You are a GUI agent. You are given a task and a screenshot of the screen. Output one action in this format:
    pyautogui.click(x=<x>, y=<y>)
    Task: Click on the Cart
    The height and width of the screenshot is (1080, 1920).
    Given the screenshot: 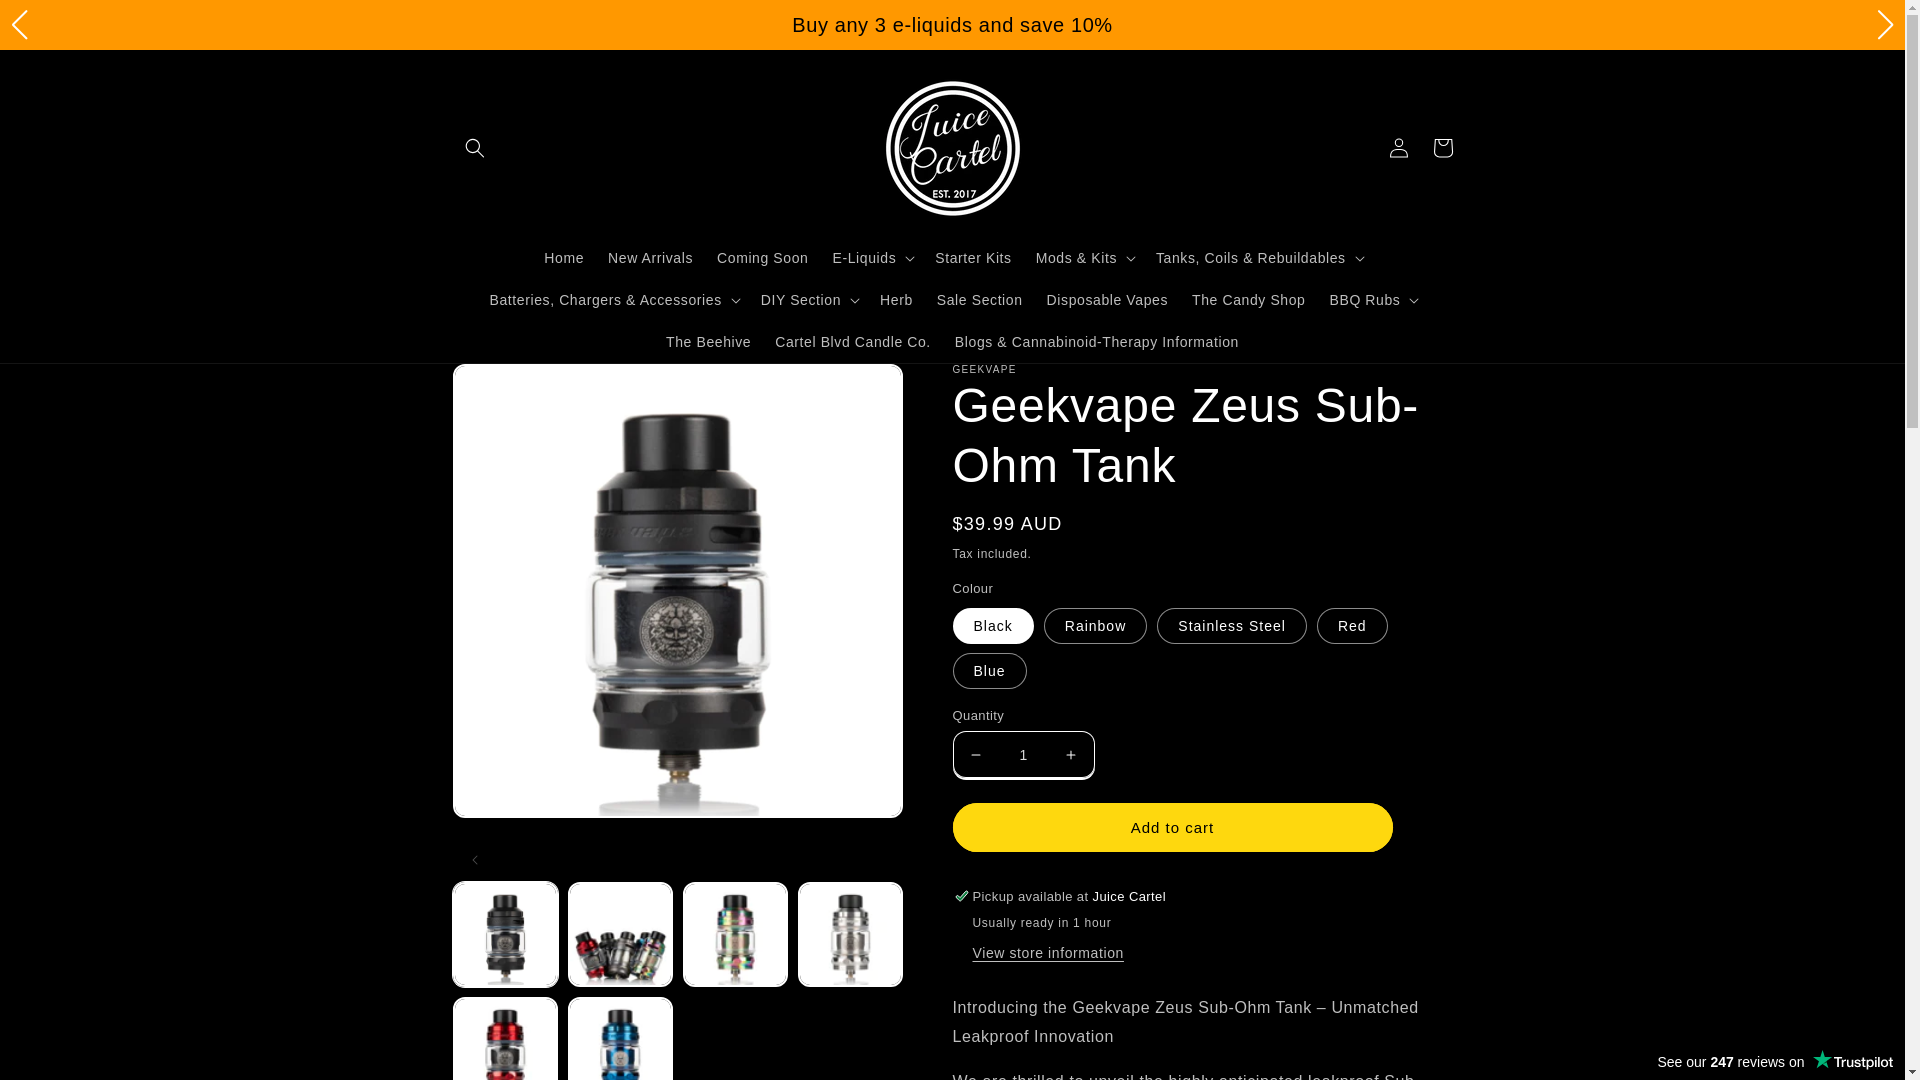 What is the action you would take?
    pyautogui.click(x=1442, y=148)
    